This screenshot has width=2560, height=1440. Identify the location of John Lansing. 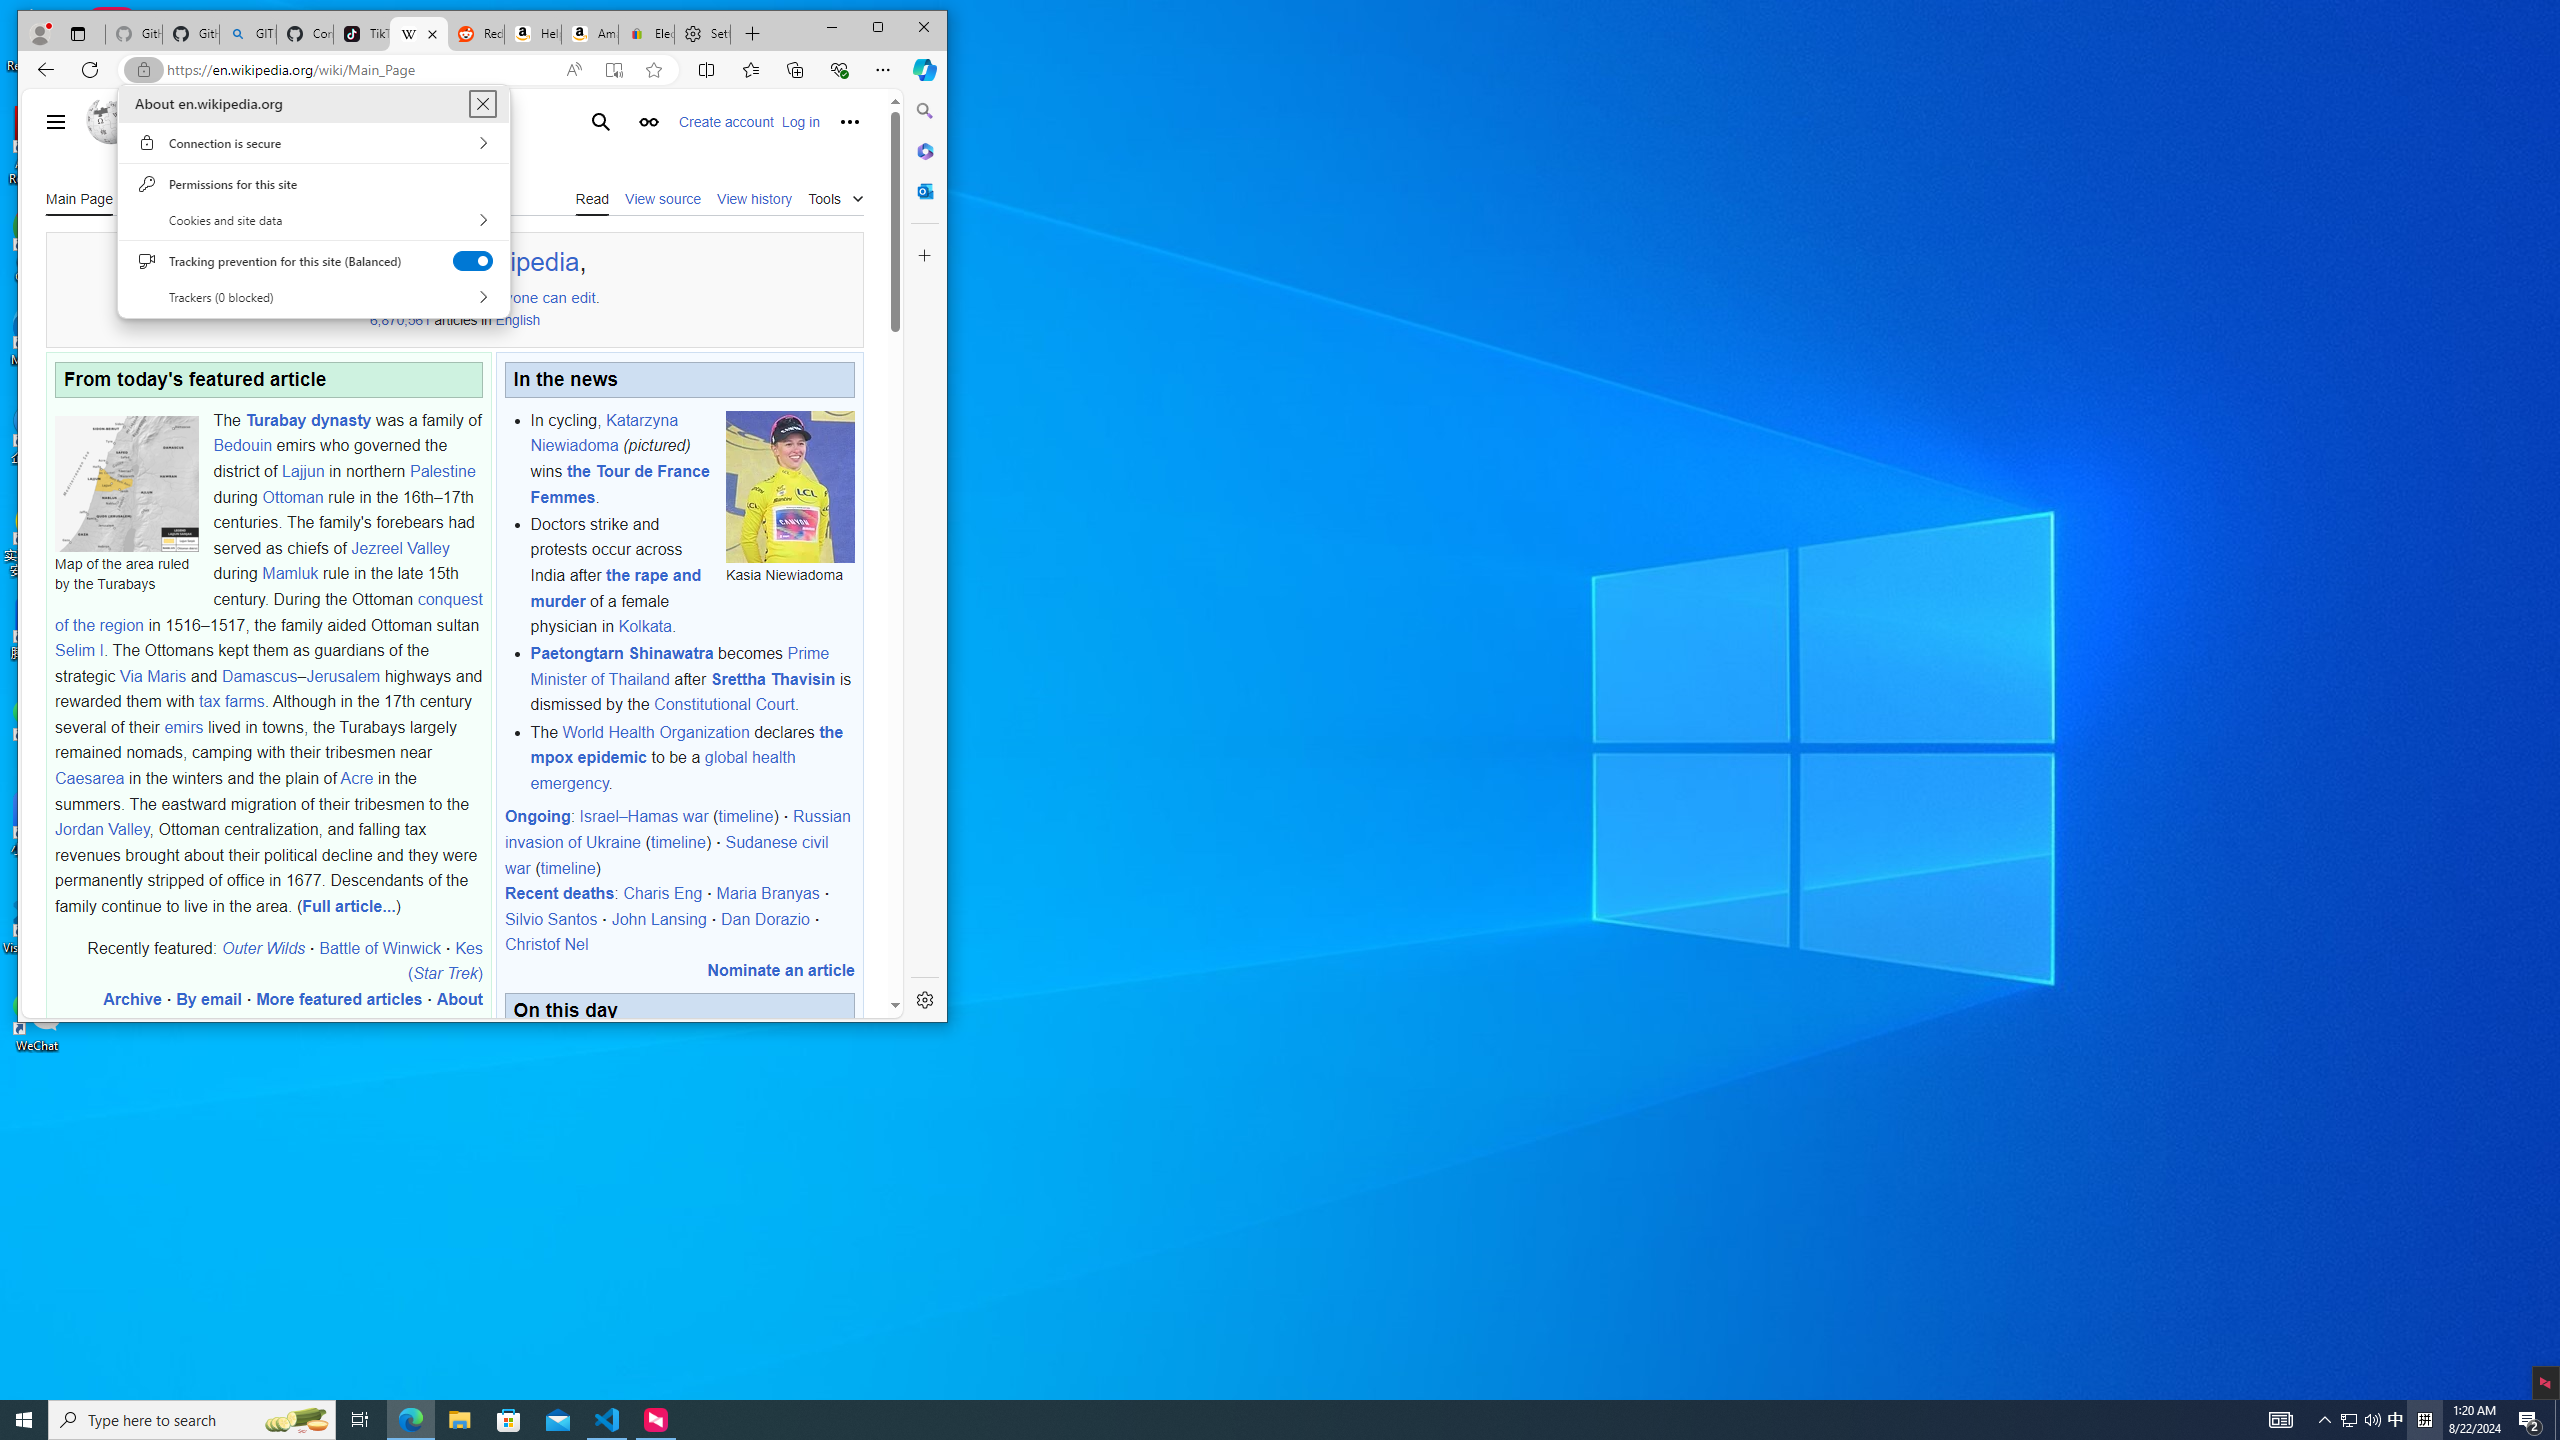
(658, 918).